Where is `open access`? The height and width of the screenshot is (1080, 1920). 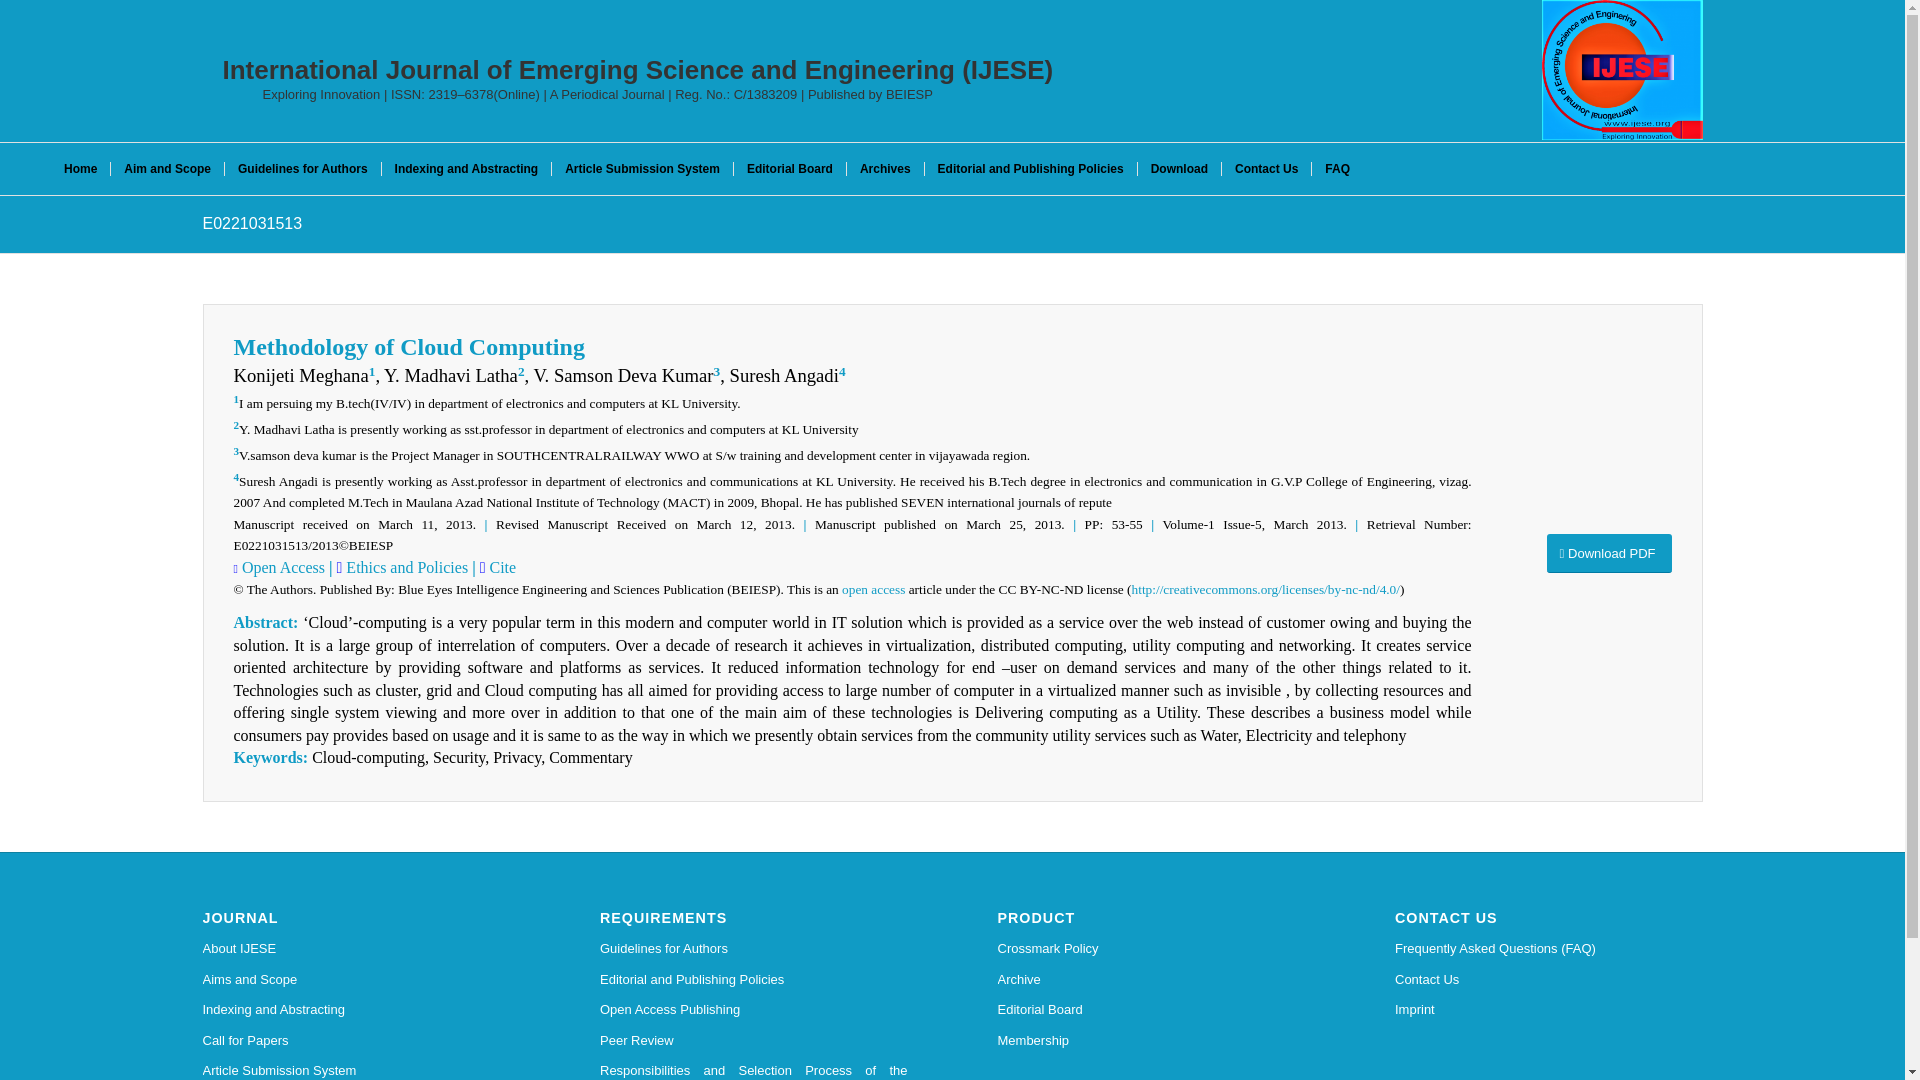 open access is located at coordinates (873, 590).